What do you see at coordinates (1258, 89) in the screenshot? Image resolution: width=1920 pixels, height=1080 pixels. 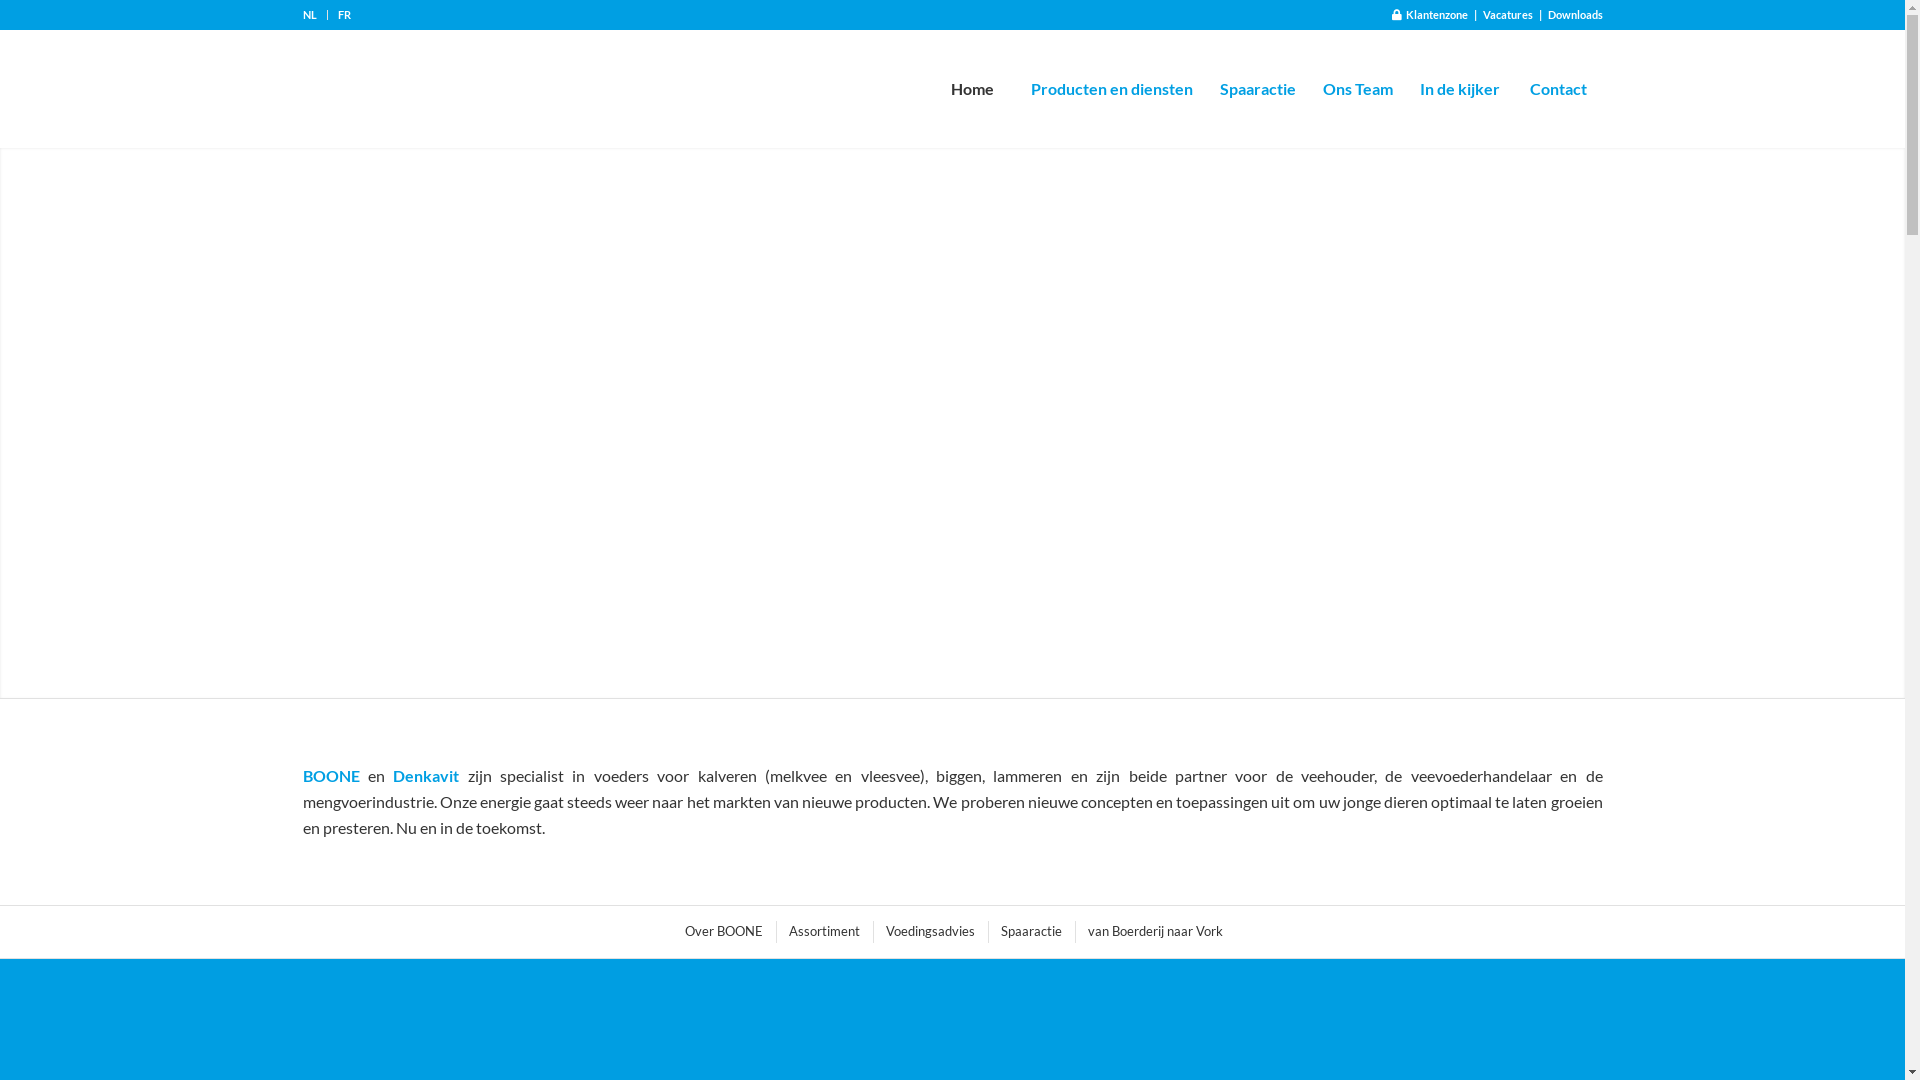 I see `Spaaractie` at bounding box center [1258, 89].